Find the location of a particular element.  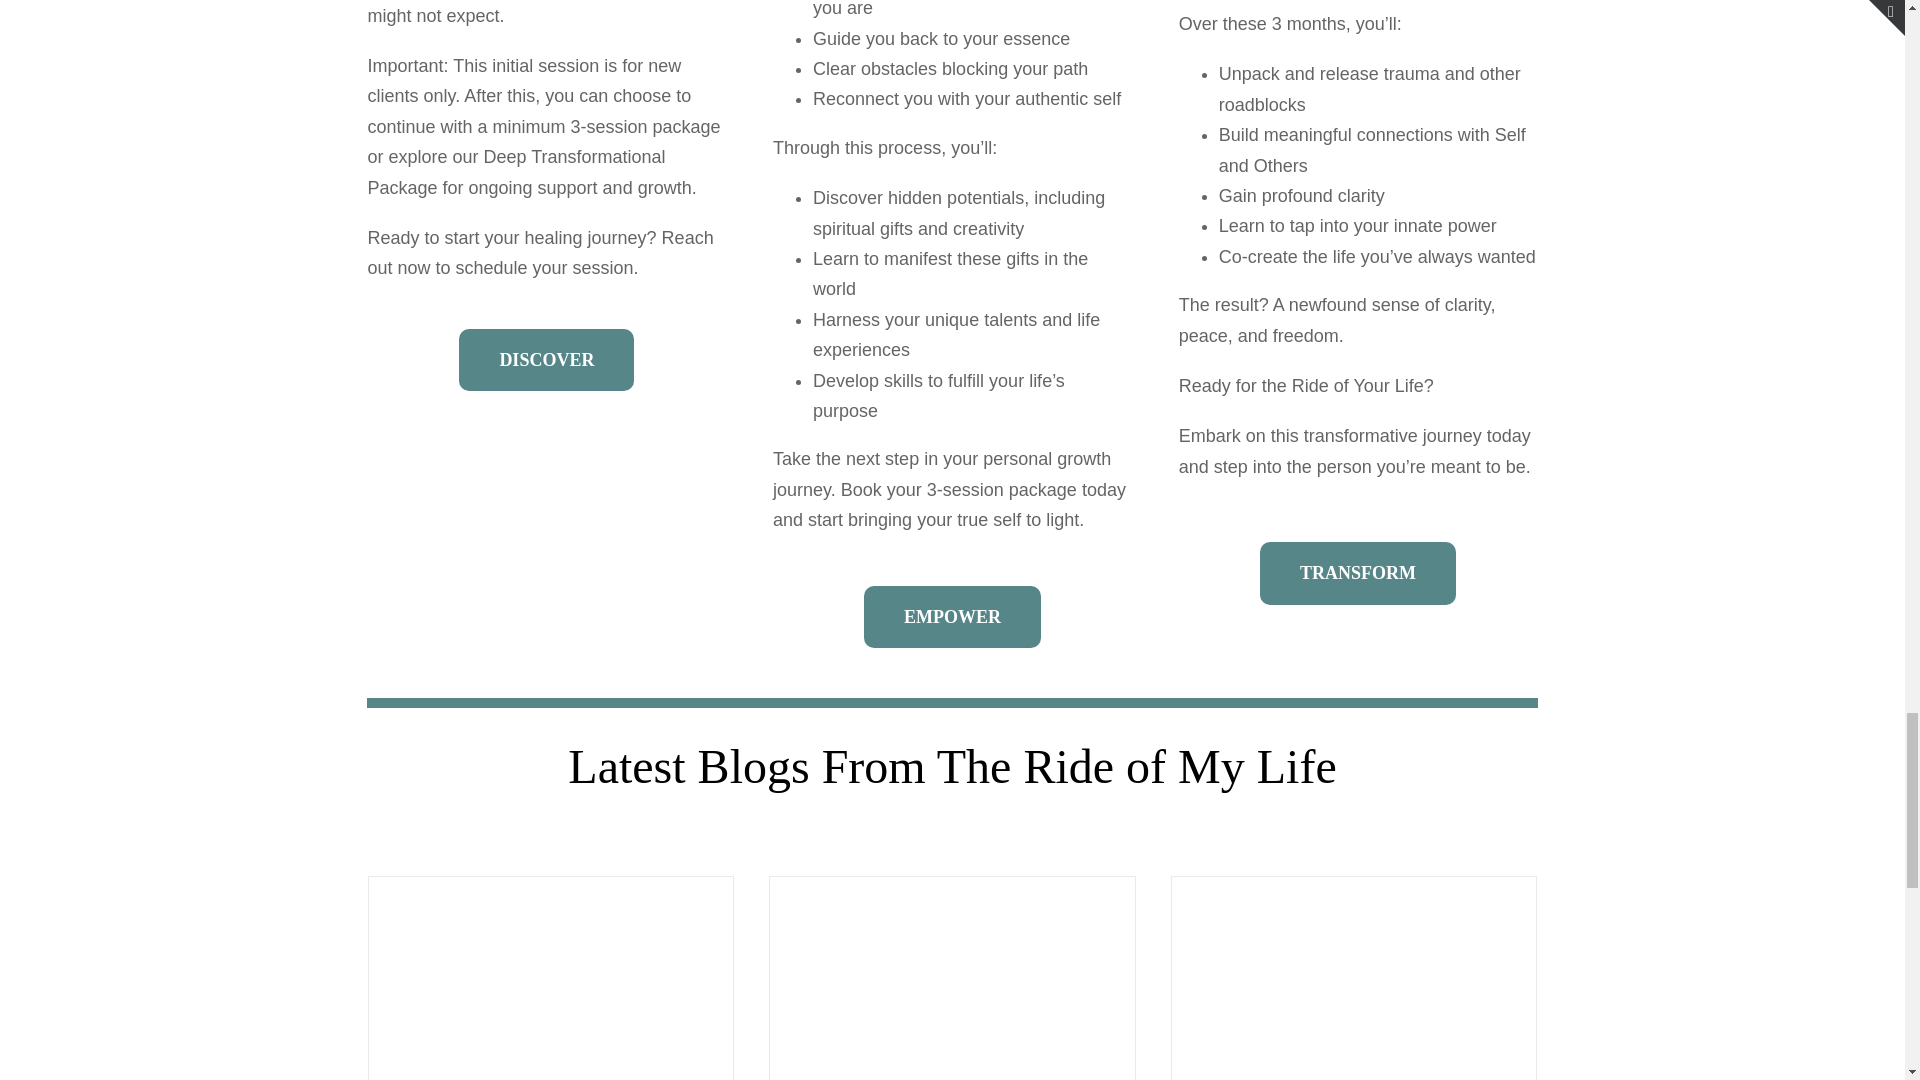

EMPOWER is located at coordinates (952, 618).